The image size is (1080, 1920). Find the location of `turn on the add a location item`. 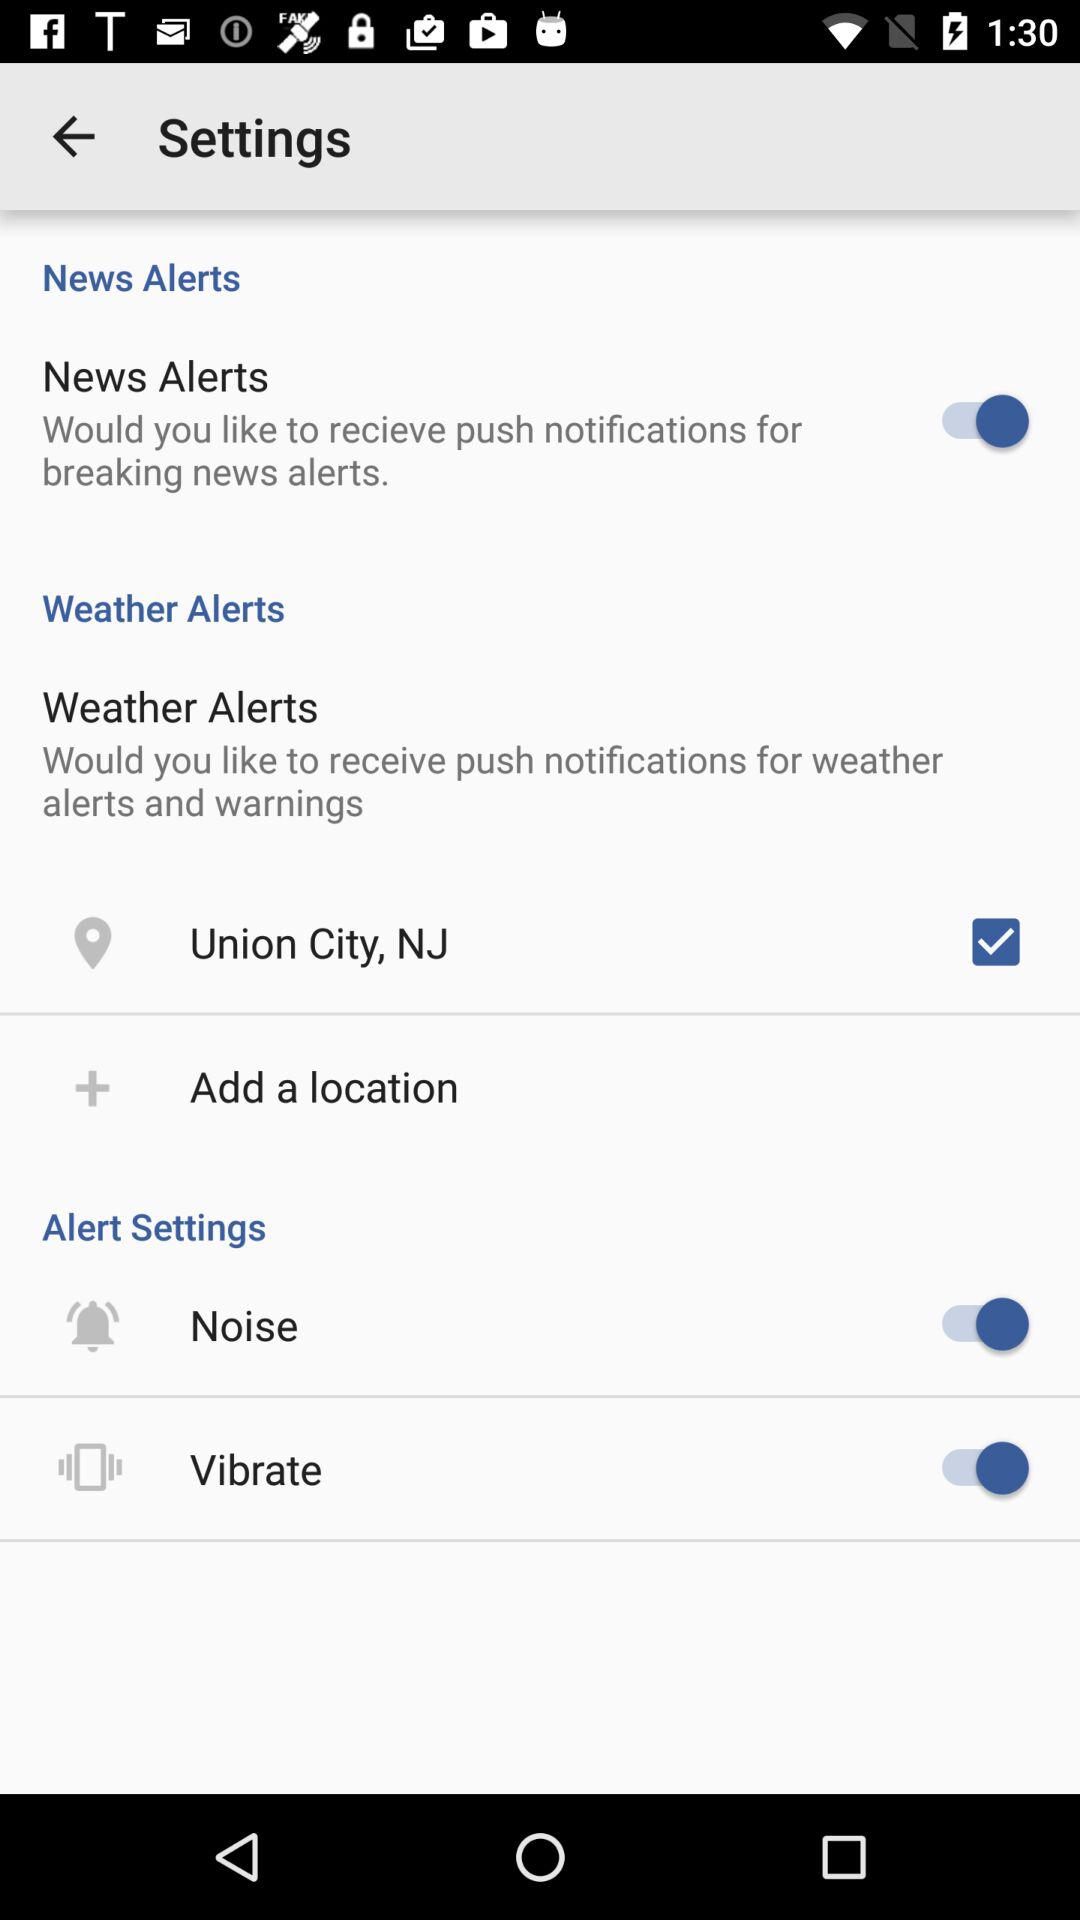

turn on the add a location item is located at coordinates (324, 1086).